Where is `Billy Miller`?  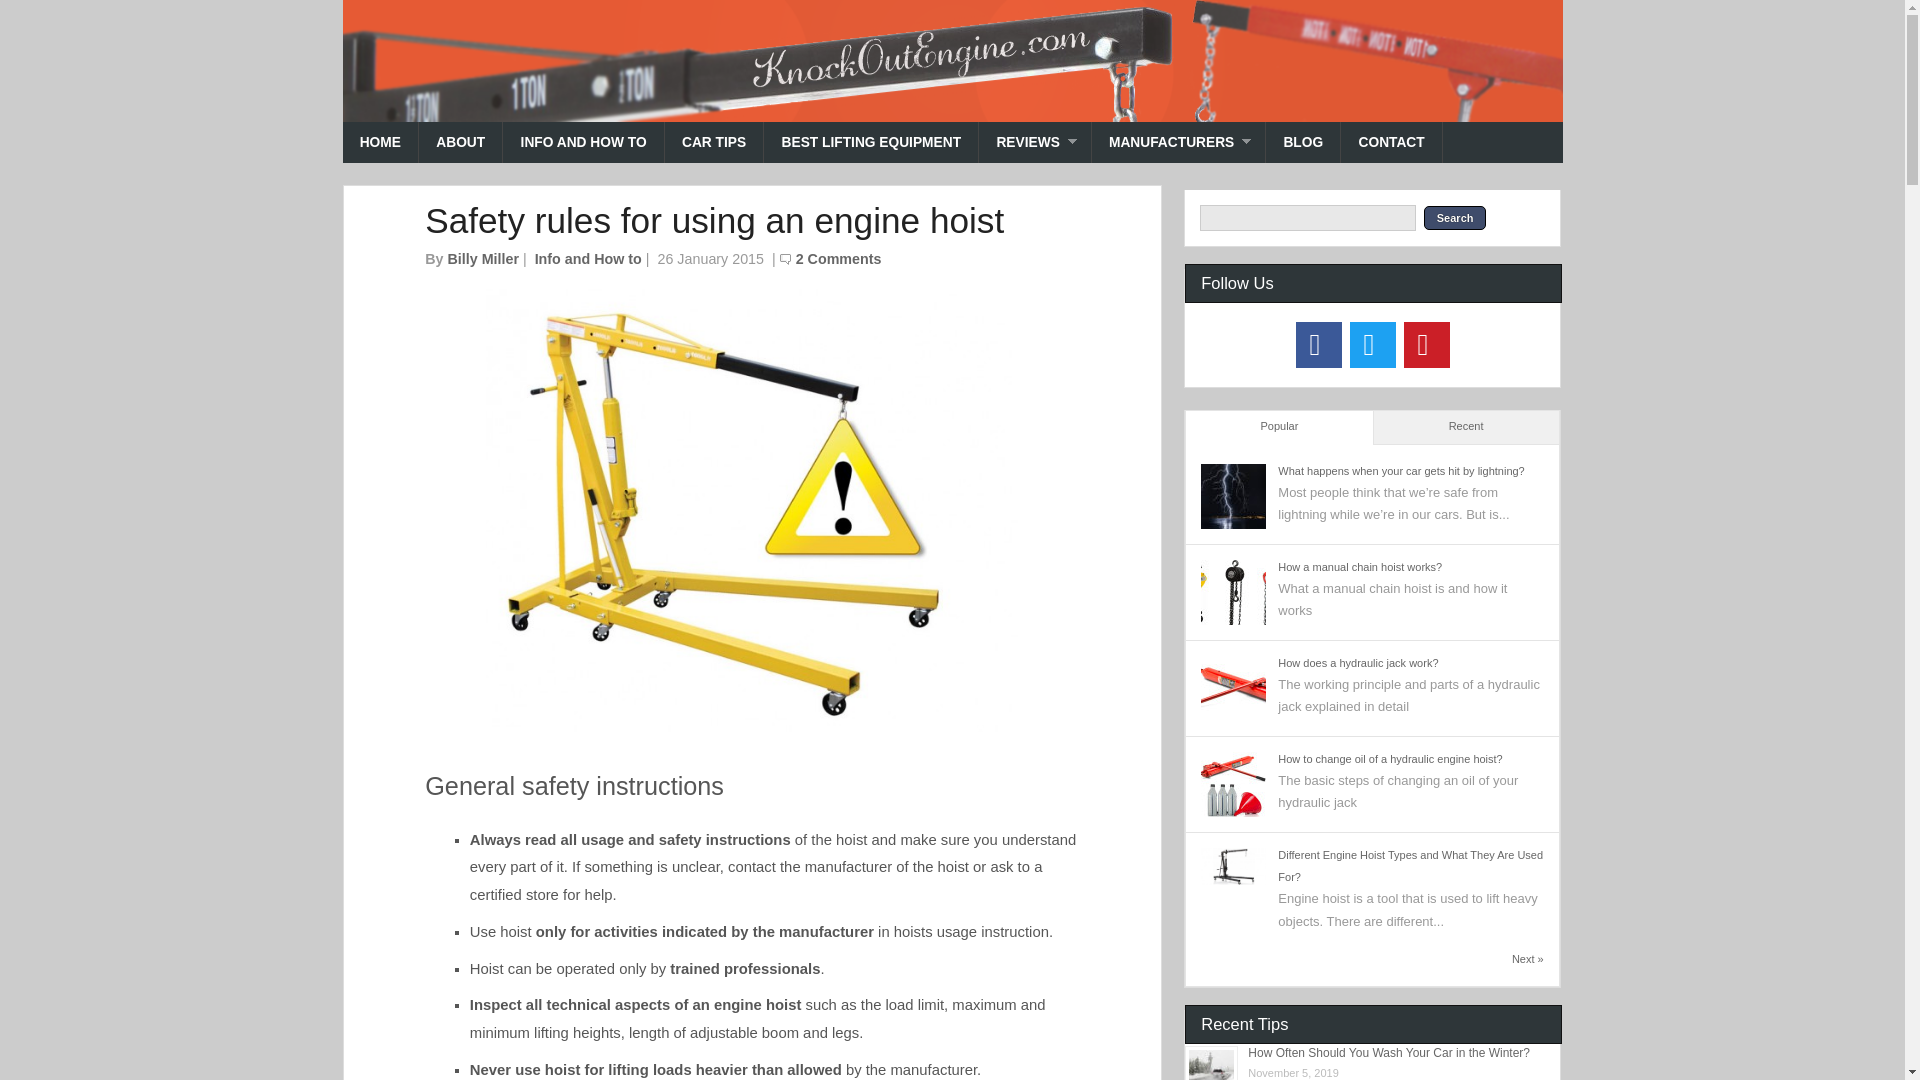 Billy Miller is located at coordinates (482, 258).